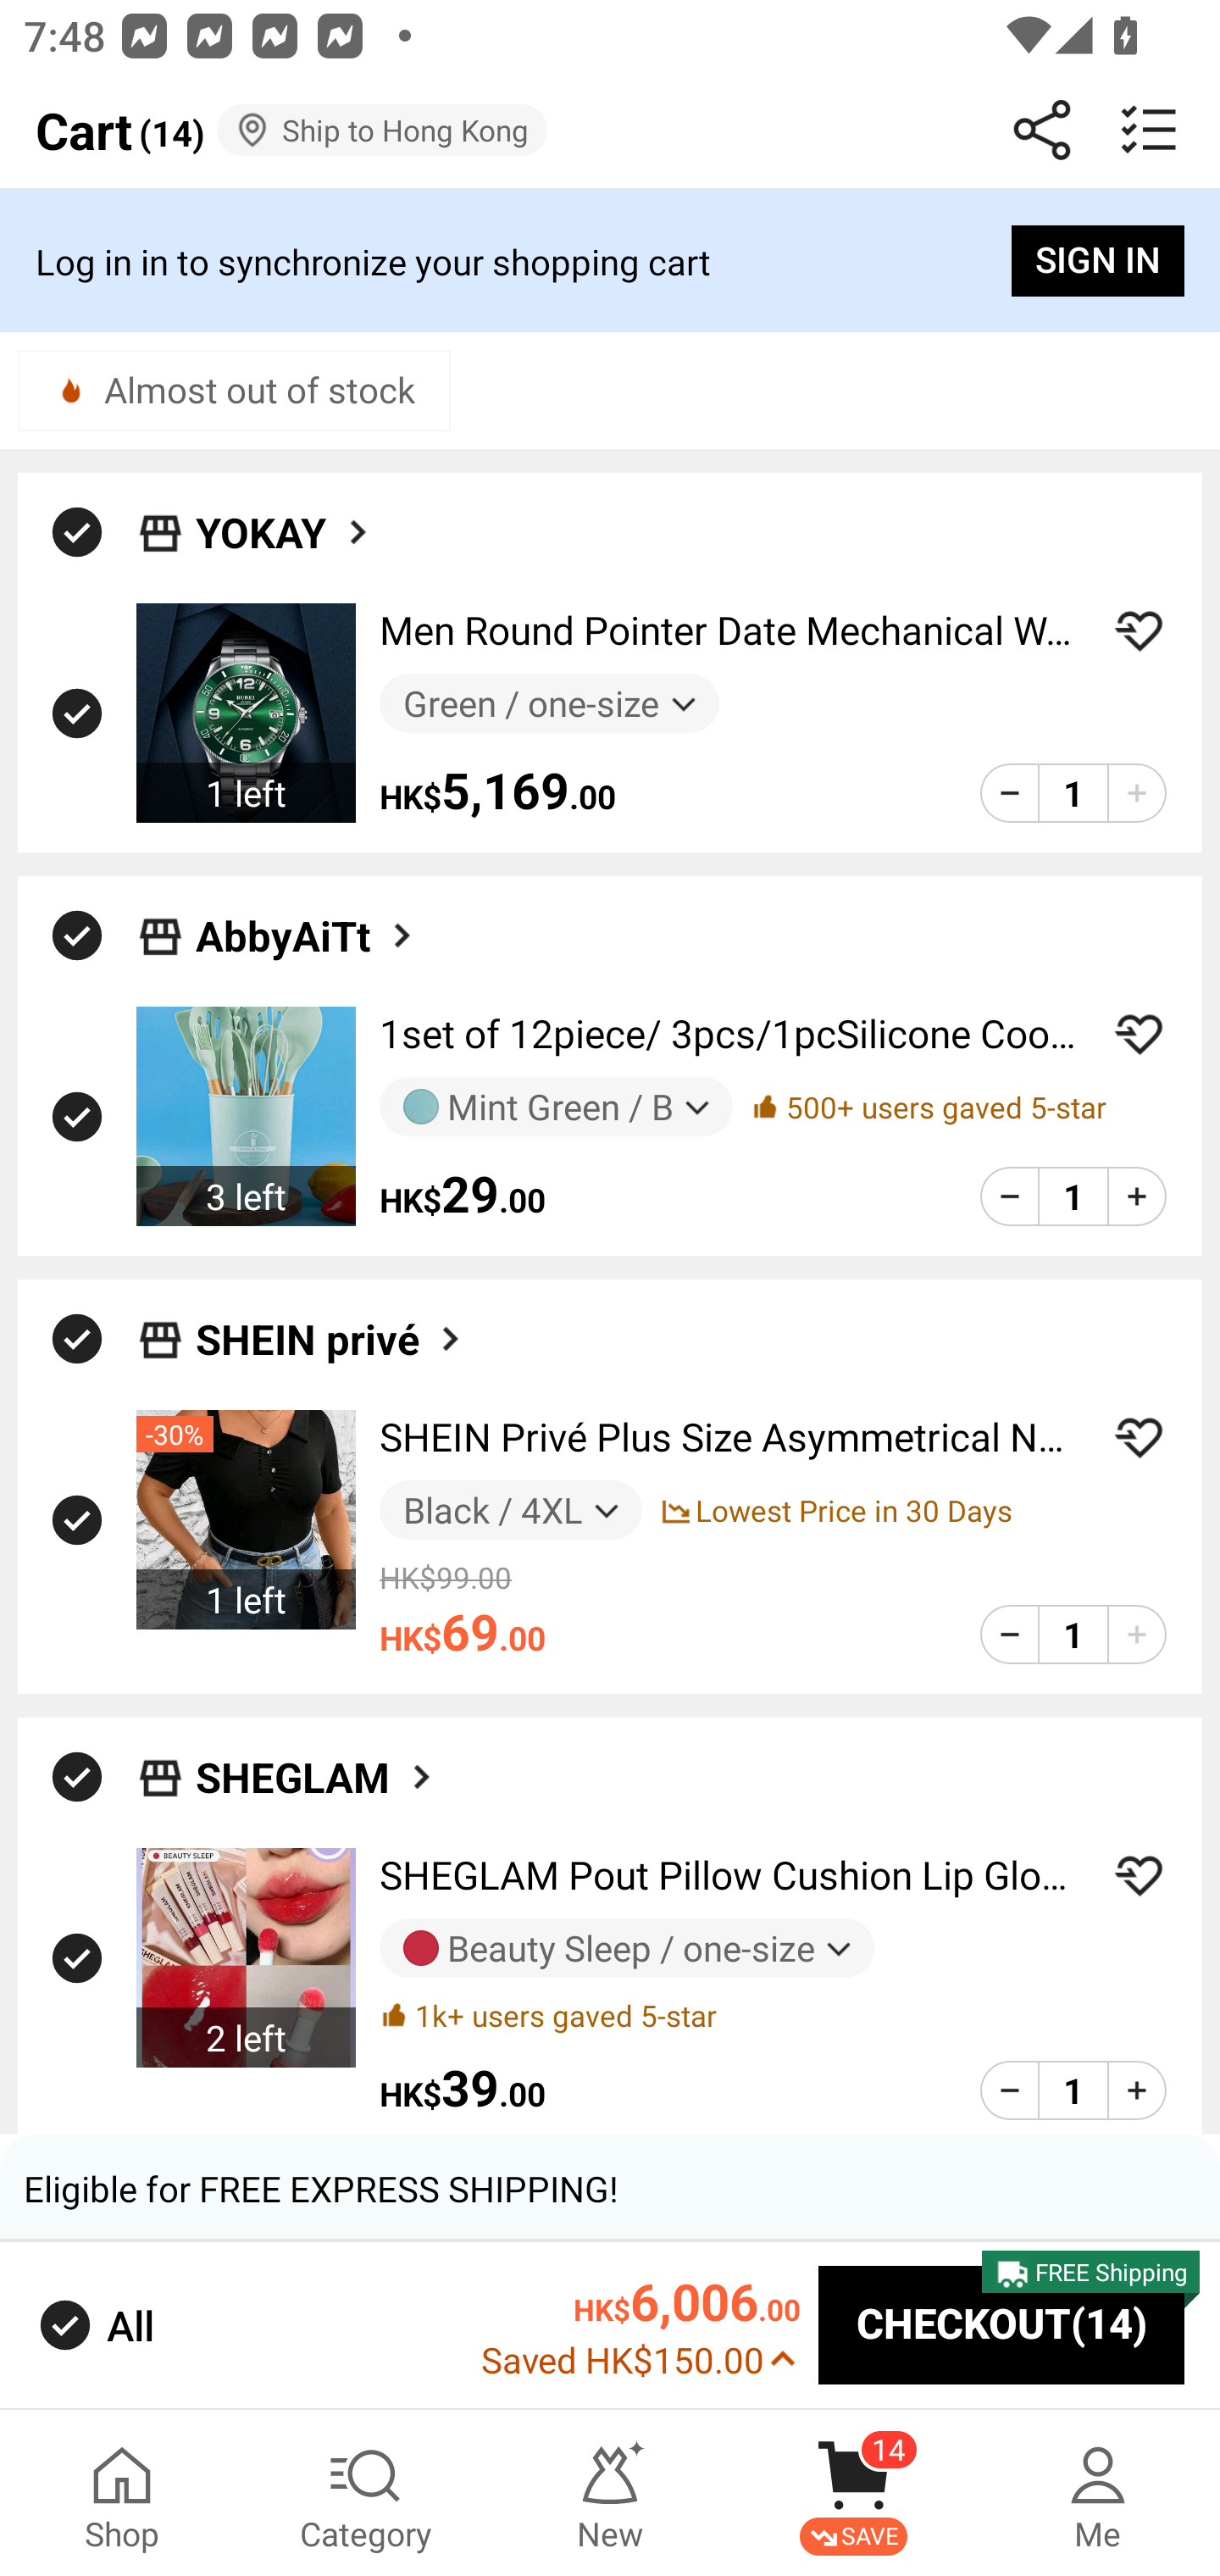  I want to click on 1 edit product quantity, so click(1073, 1634).